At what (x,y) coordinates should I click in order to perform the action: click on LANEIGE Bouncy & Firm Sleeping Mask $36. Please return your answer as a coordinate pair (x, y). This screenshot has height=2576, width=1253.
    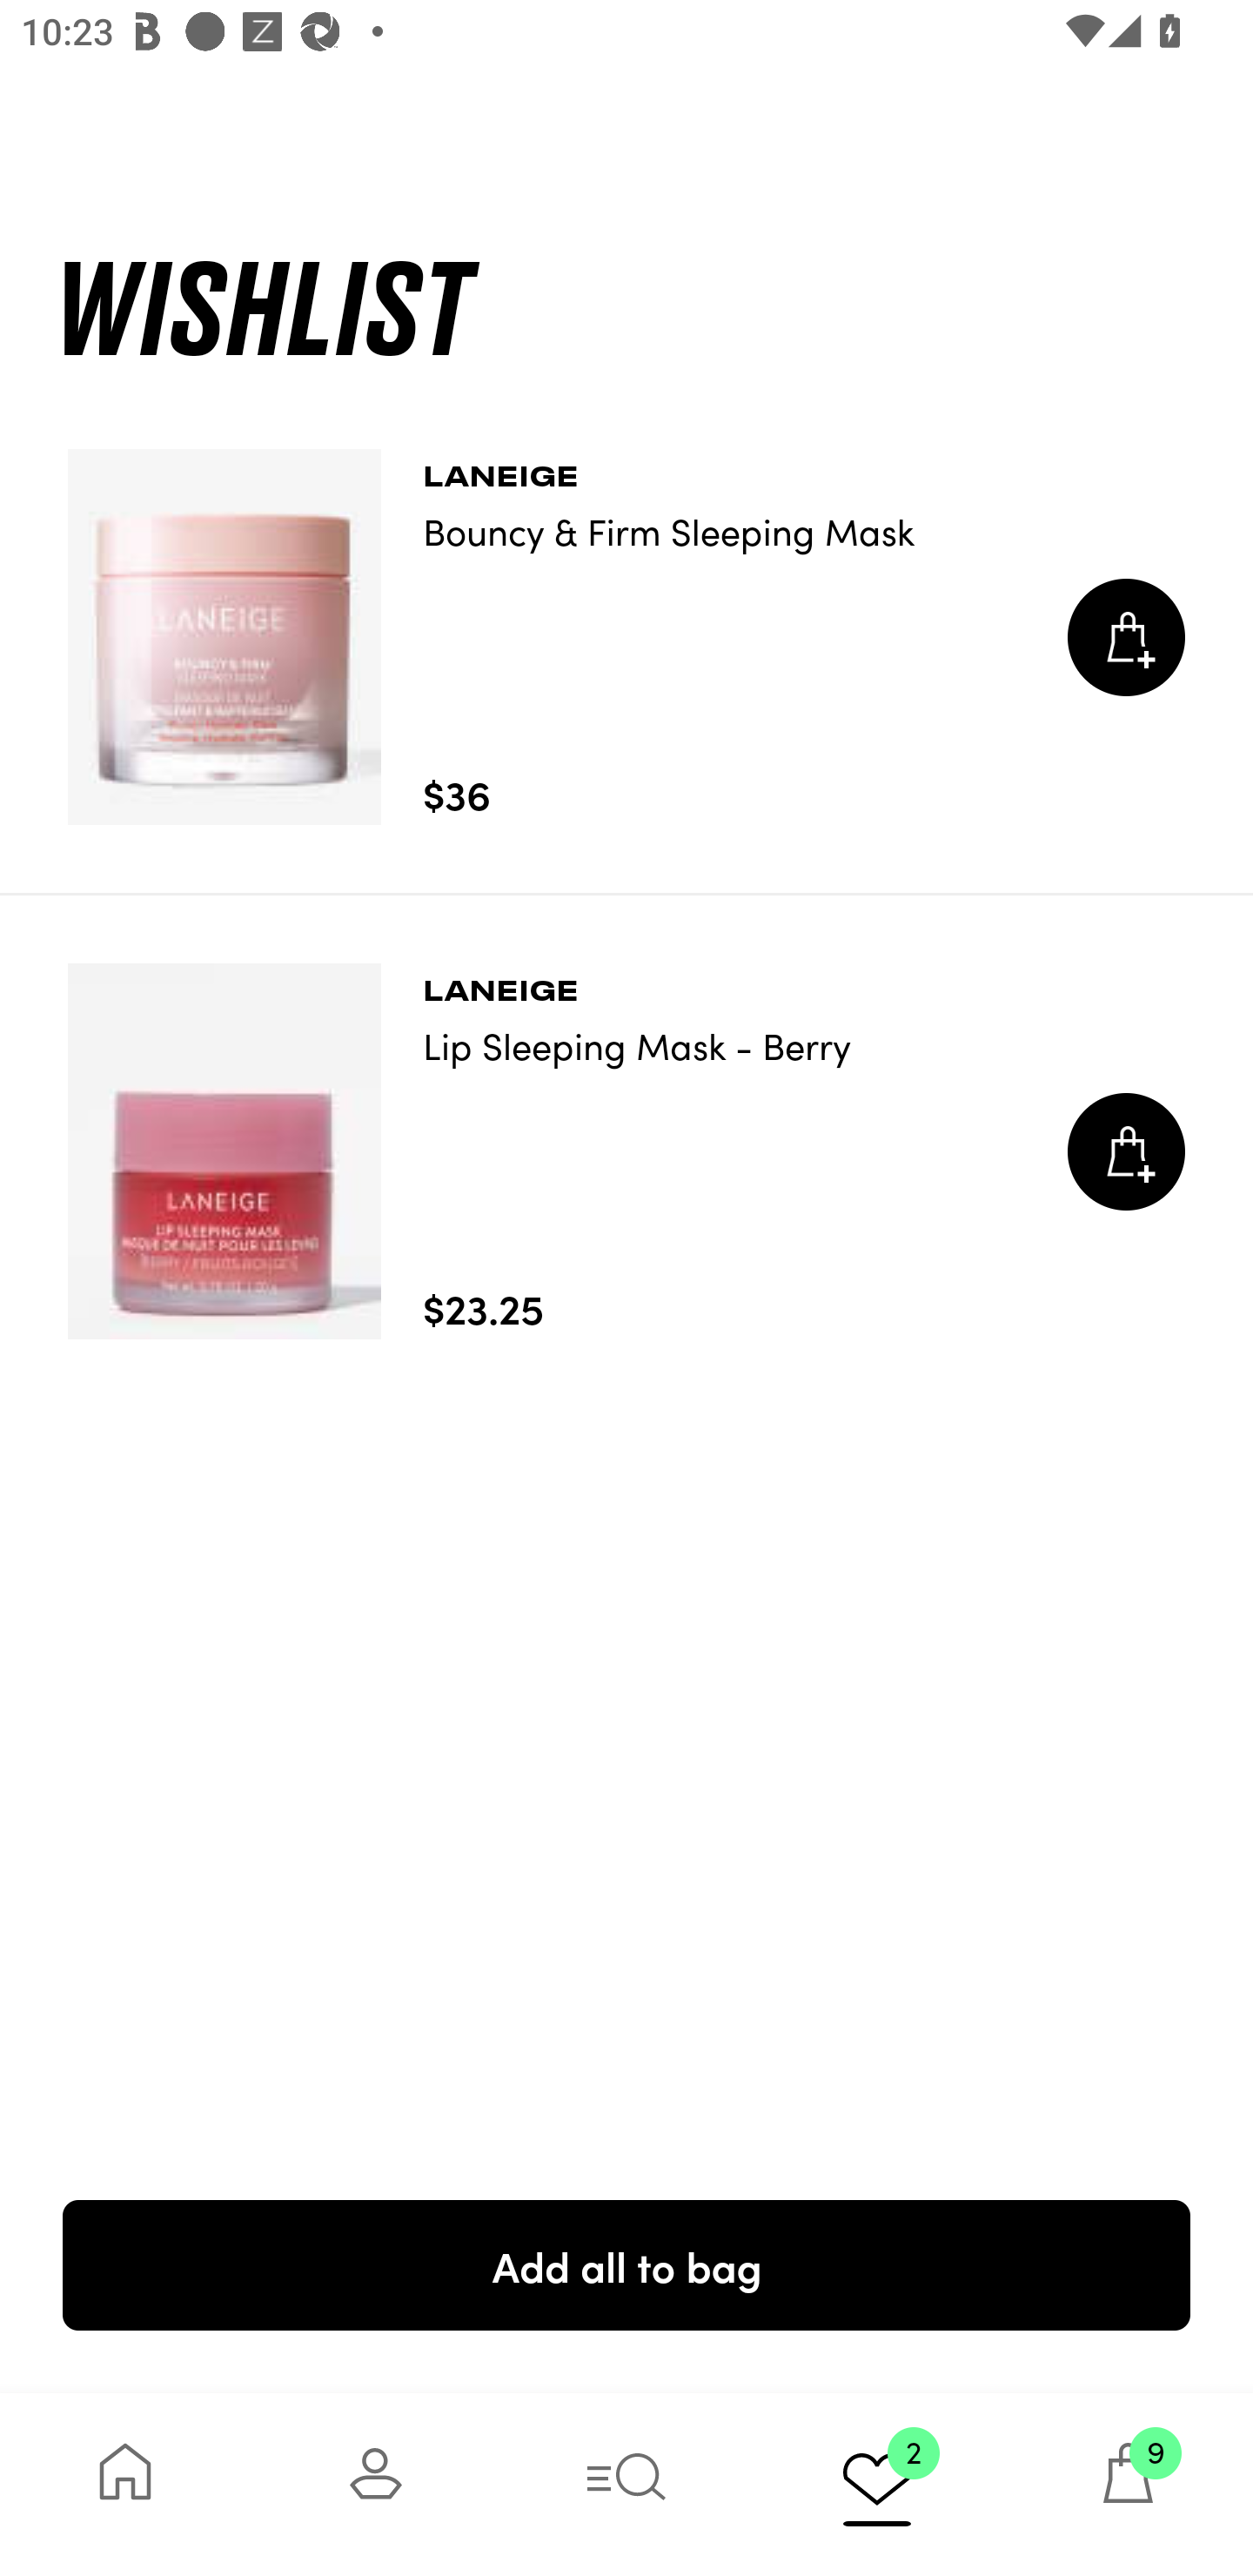
    Looking at the image, I should click on (626, 637).